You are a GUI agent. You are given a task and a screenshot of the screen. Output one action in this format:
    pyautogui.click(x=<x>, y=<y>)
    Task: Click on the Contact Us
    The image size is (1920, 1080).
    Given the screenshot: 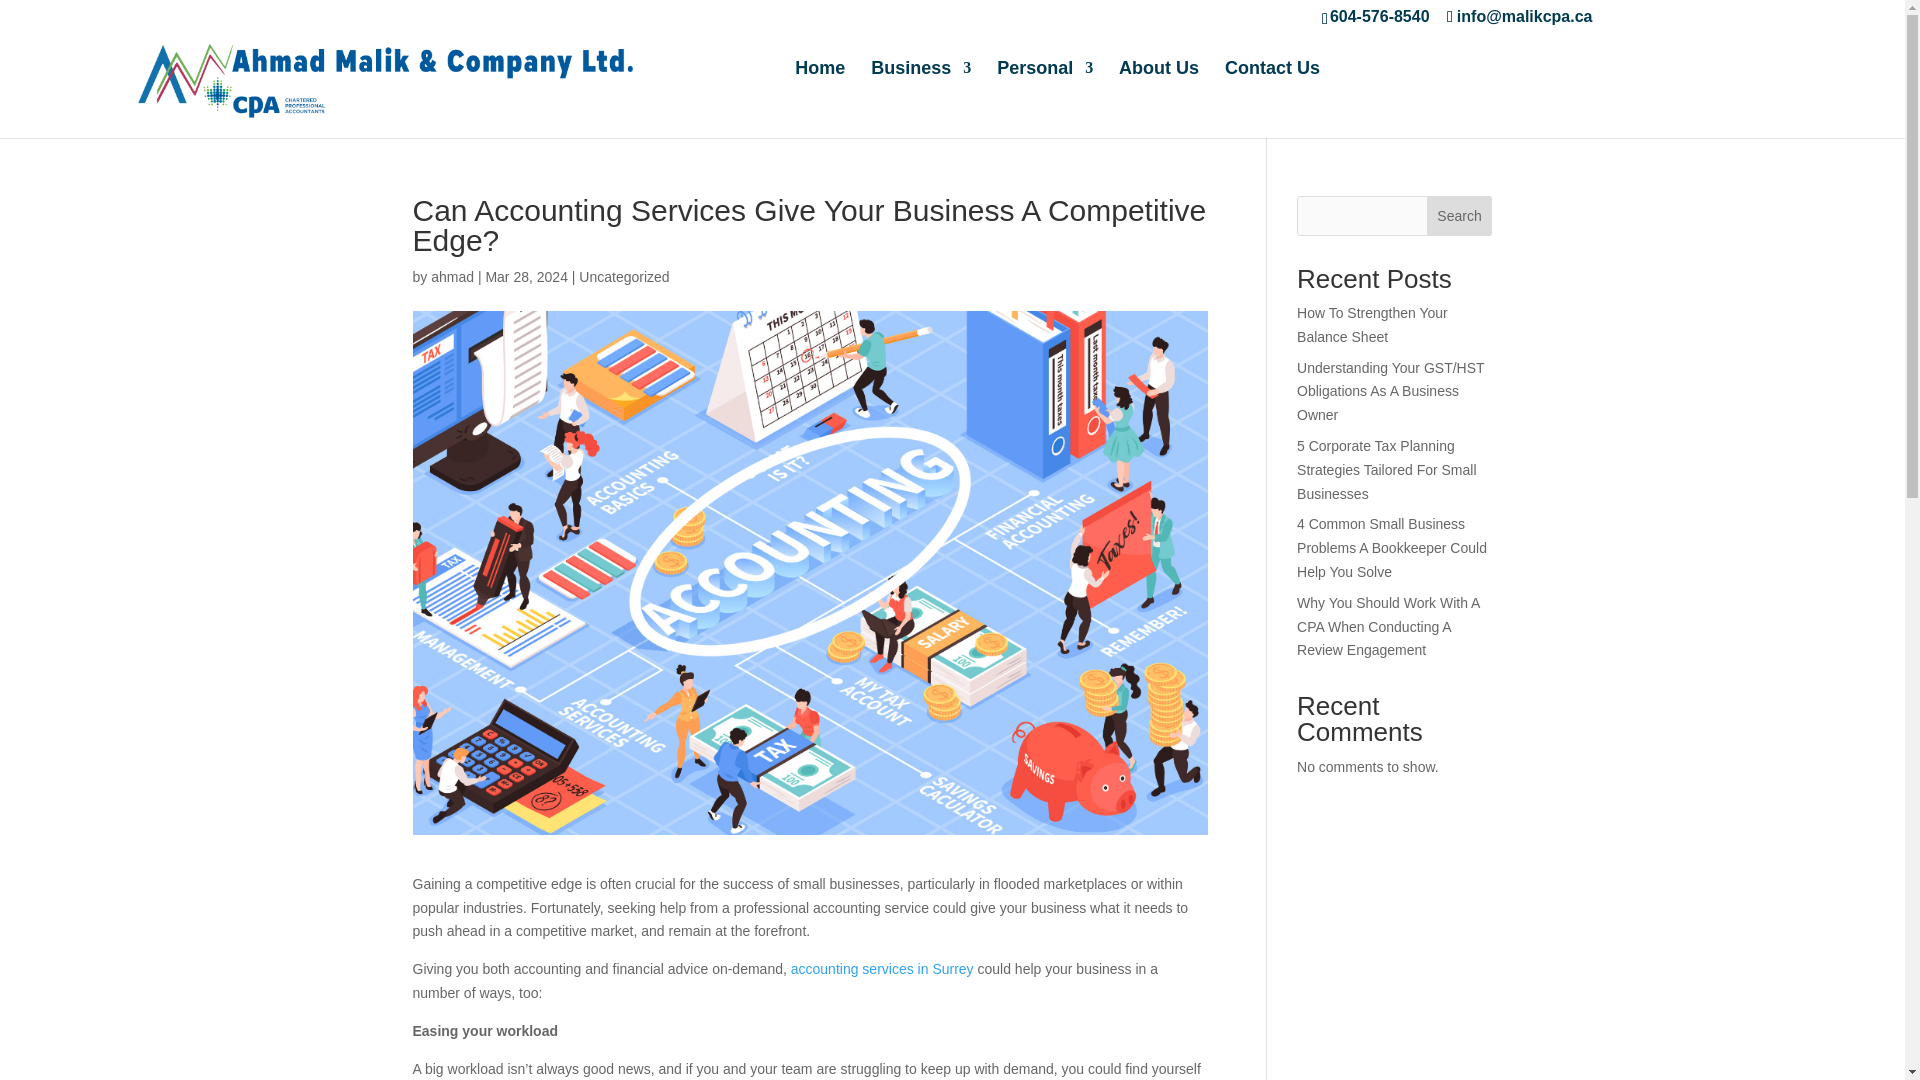 What is the action you would take?
    pyautogui.click(x=1272, y=84)
    